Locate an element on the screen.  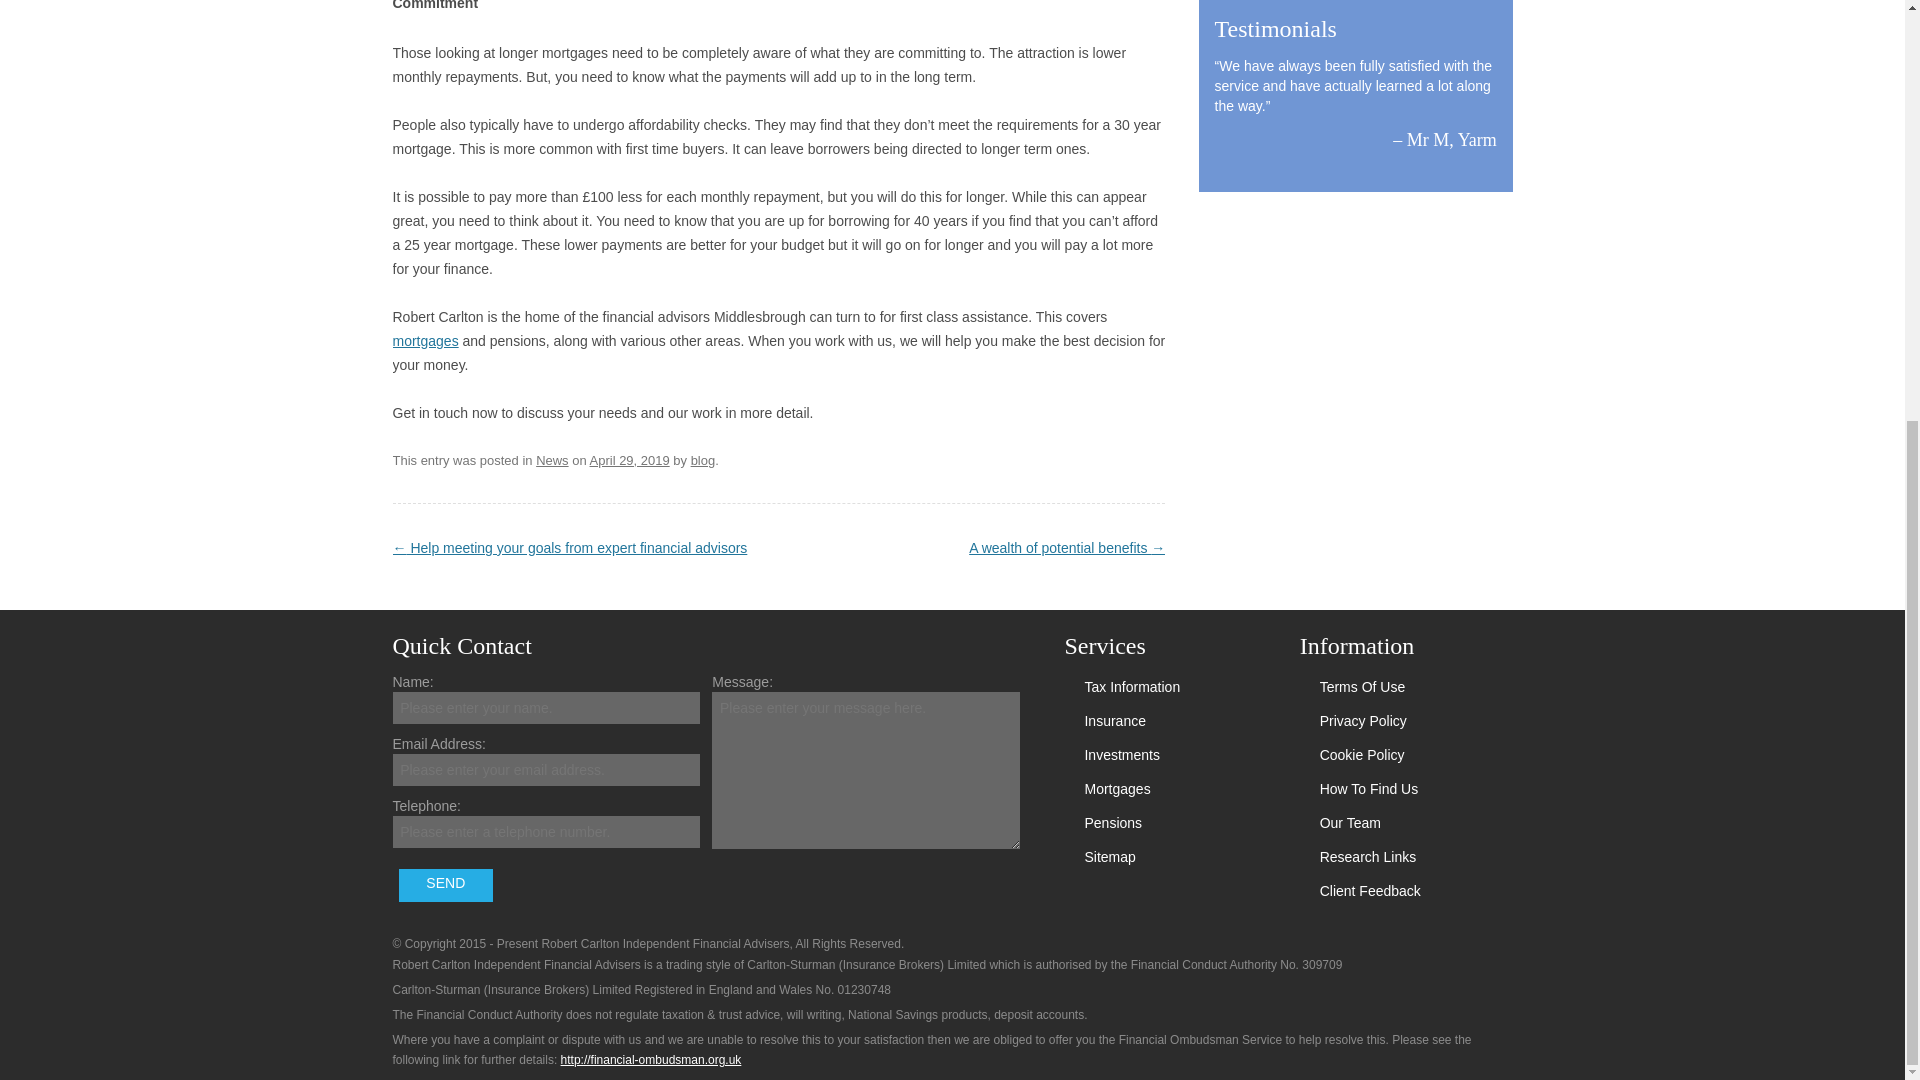
Tax Information is located at coordinates (1132, 687).